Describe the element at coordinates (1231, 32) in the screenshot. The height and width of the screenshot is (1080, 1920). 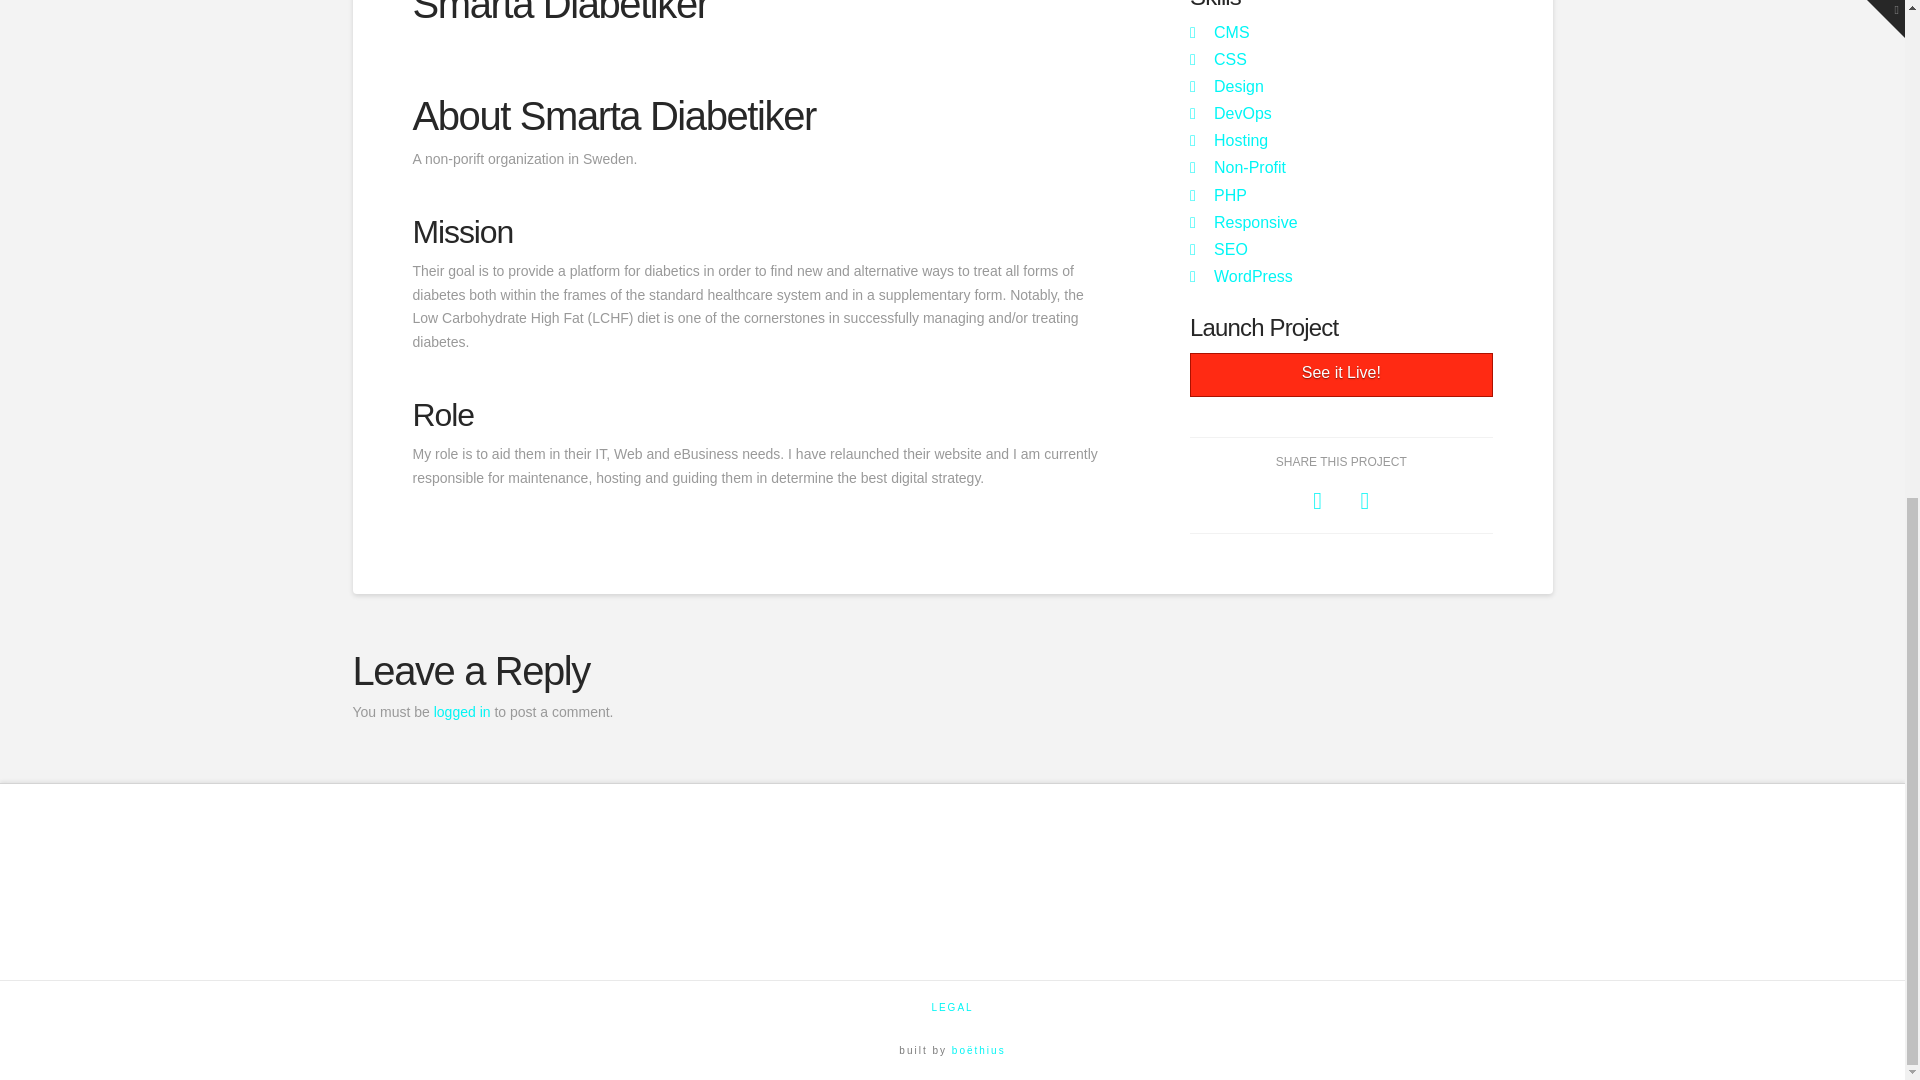
I see `CMS` at that location.